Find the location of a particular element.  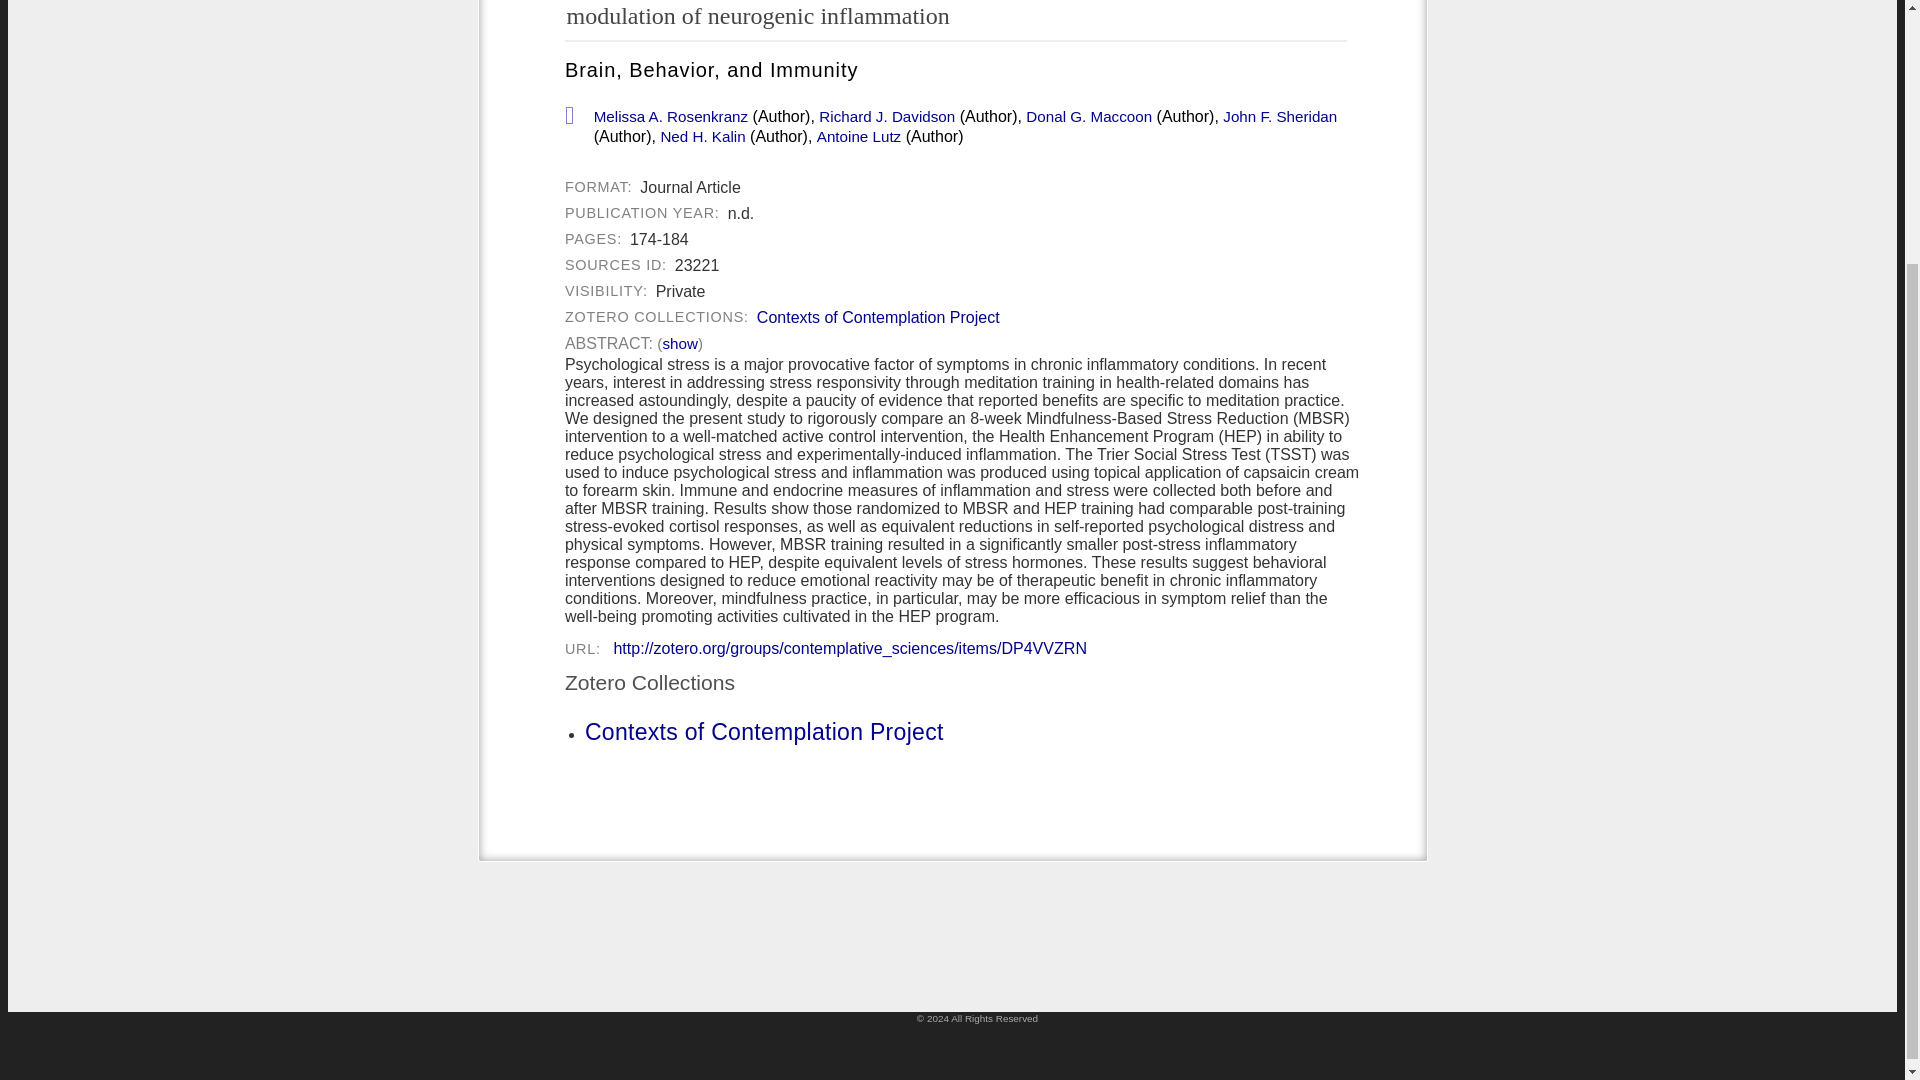

Contexts of Contemplation Project is located at coordinates (764, 732).